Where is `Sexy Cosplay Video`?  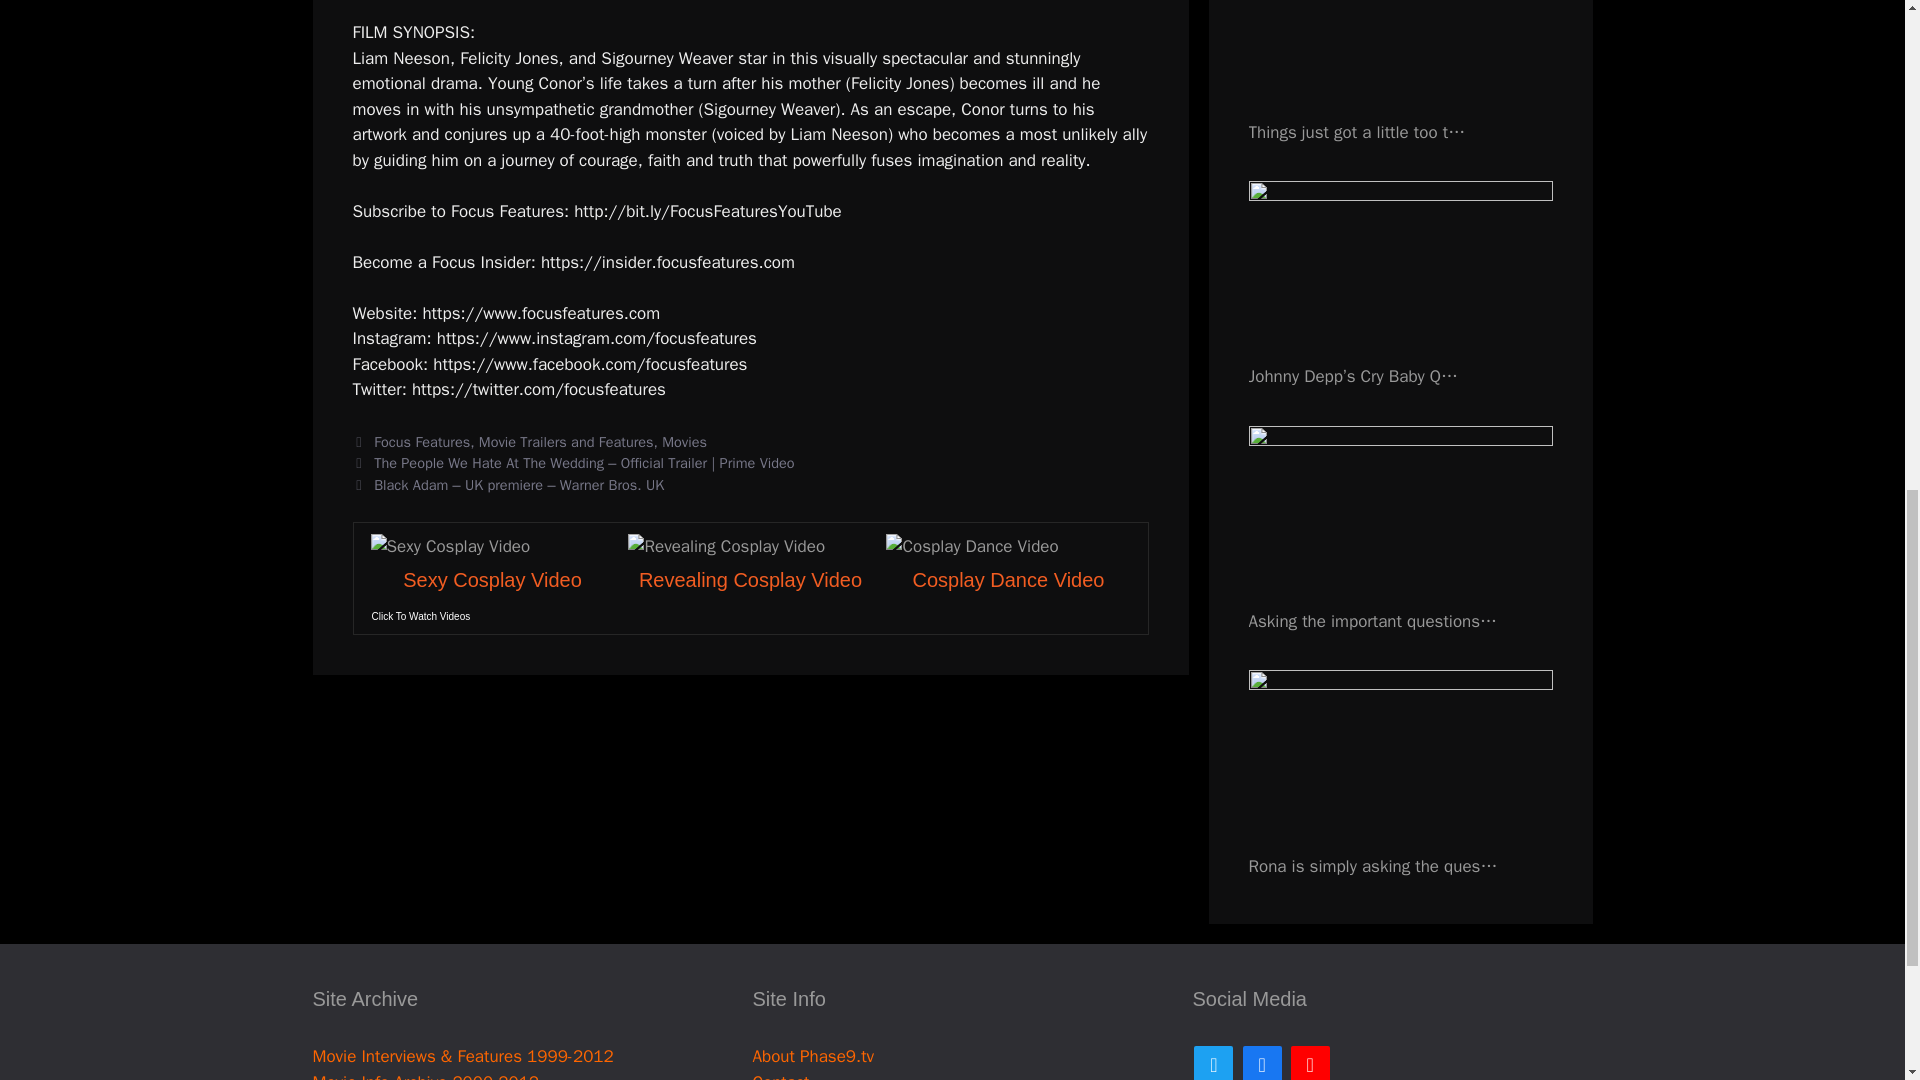
Sexy Cosplay Video is located at coordinates (492, 580).